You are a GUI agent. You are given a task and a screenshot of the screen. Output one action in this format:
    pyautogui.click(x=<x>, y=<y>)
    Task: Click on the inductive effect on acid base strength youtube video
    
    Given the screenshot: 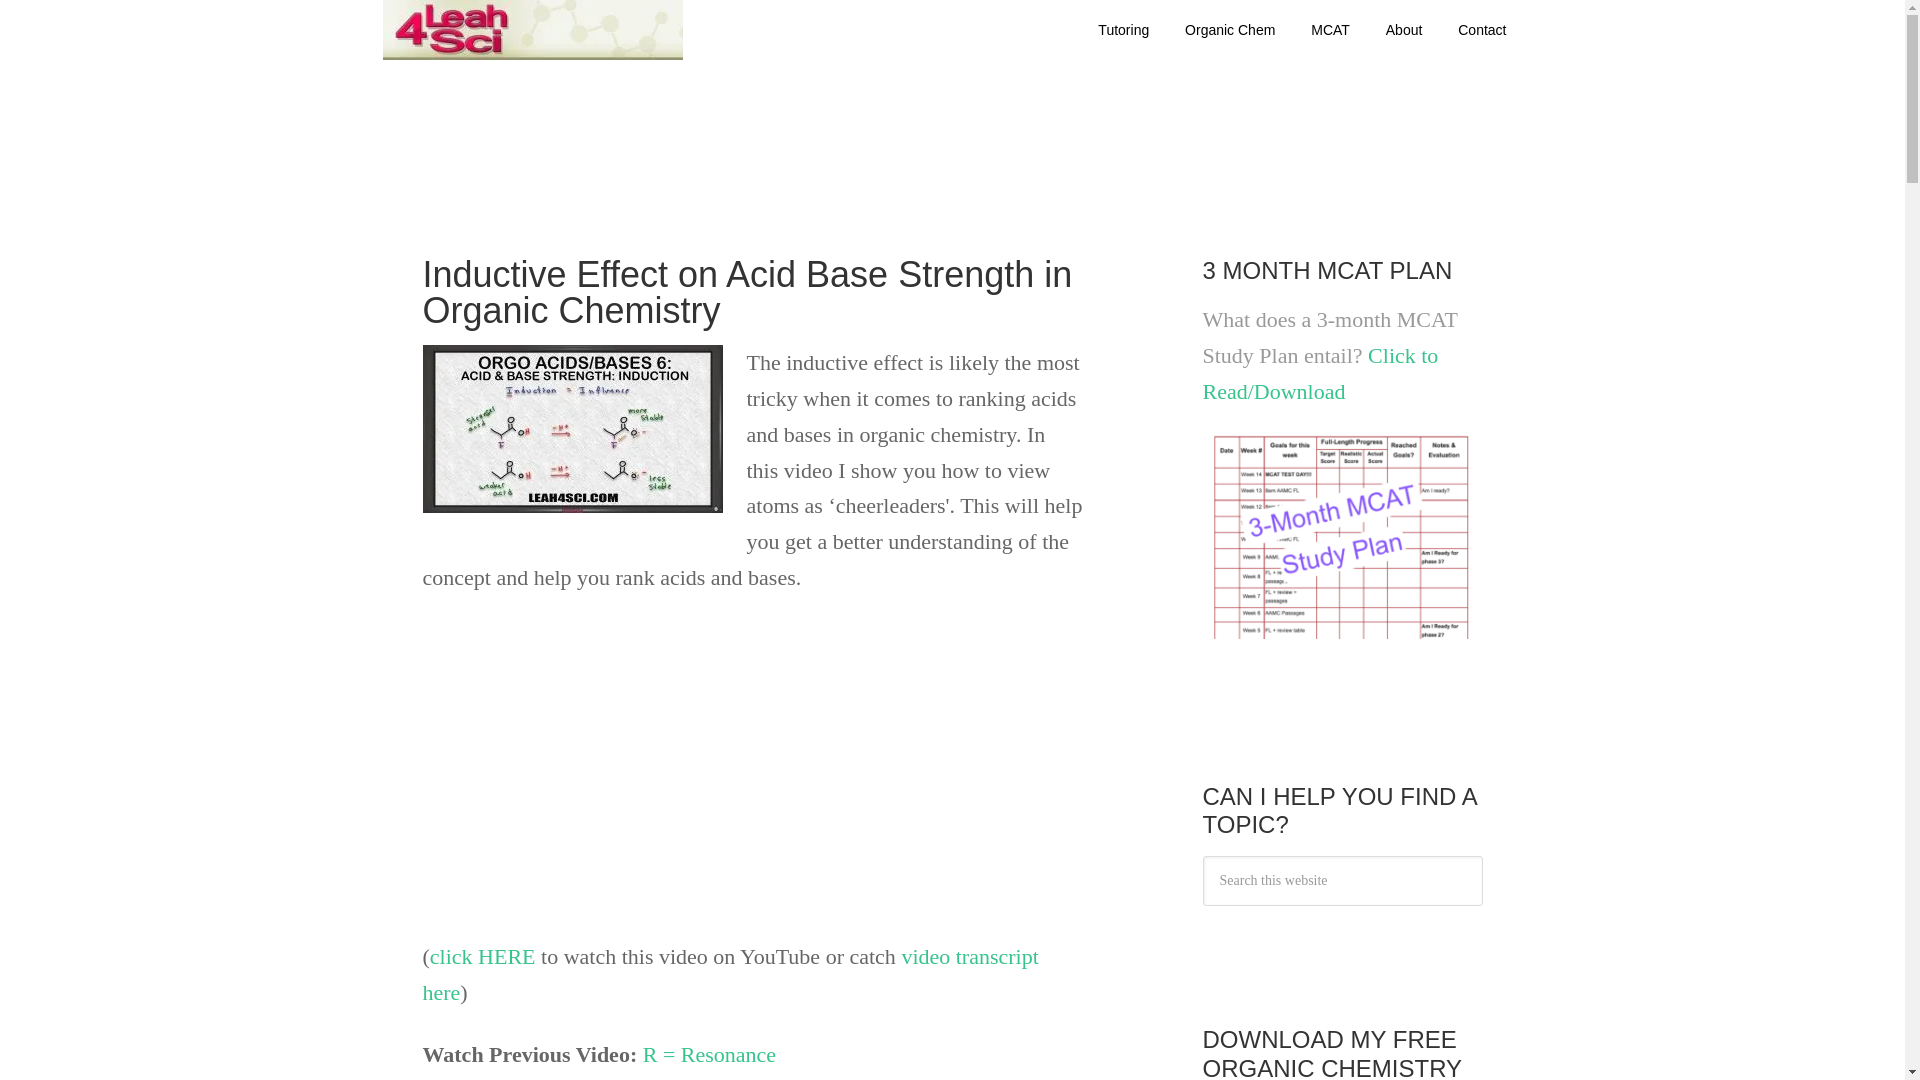 What is the action you would take?
    pyautogui.click(x=482, y=956)
    